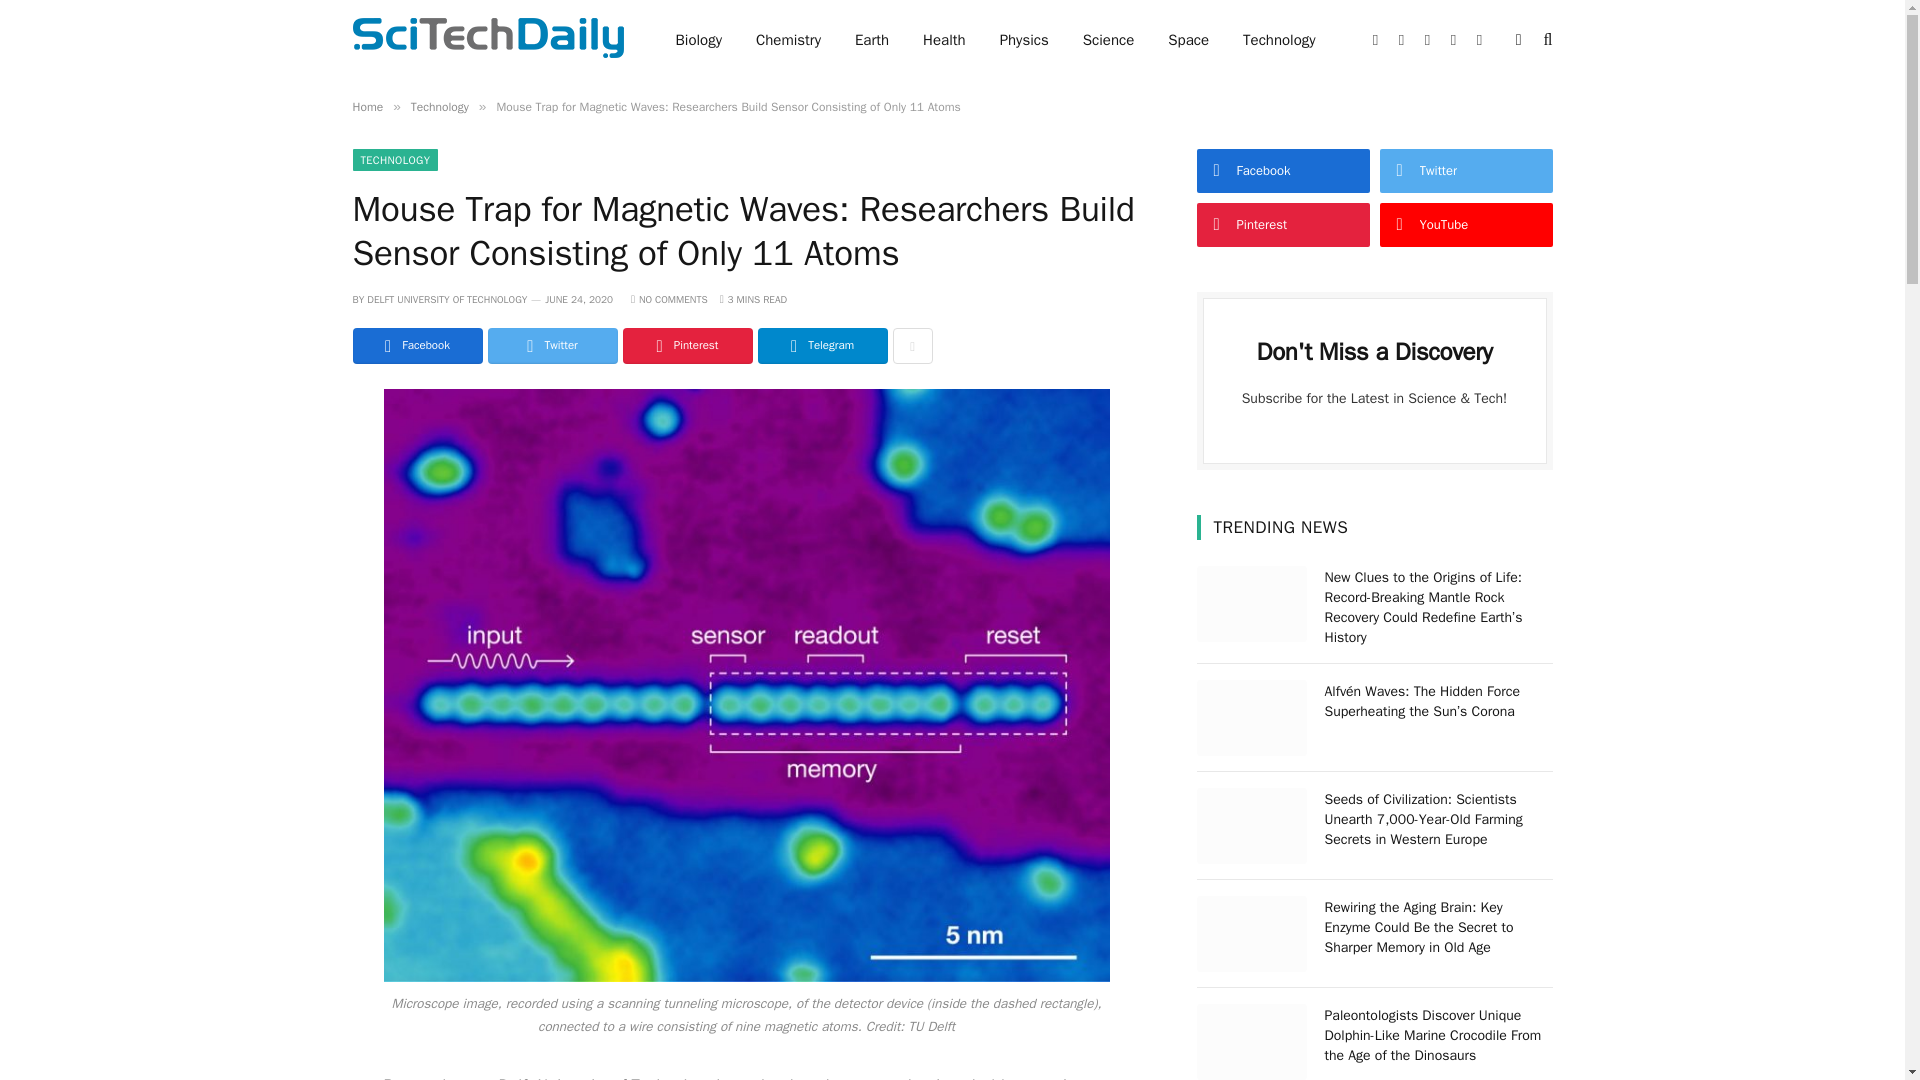 This screenshot has height=1080, width=1920. What do you see at coordinates (687, 346) in the screenshot?
I see `Share on Pinterest` at bounding box center [687, 346].